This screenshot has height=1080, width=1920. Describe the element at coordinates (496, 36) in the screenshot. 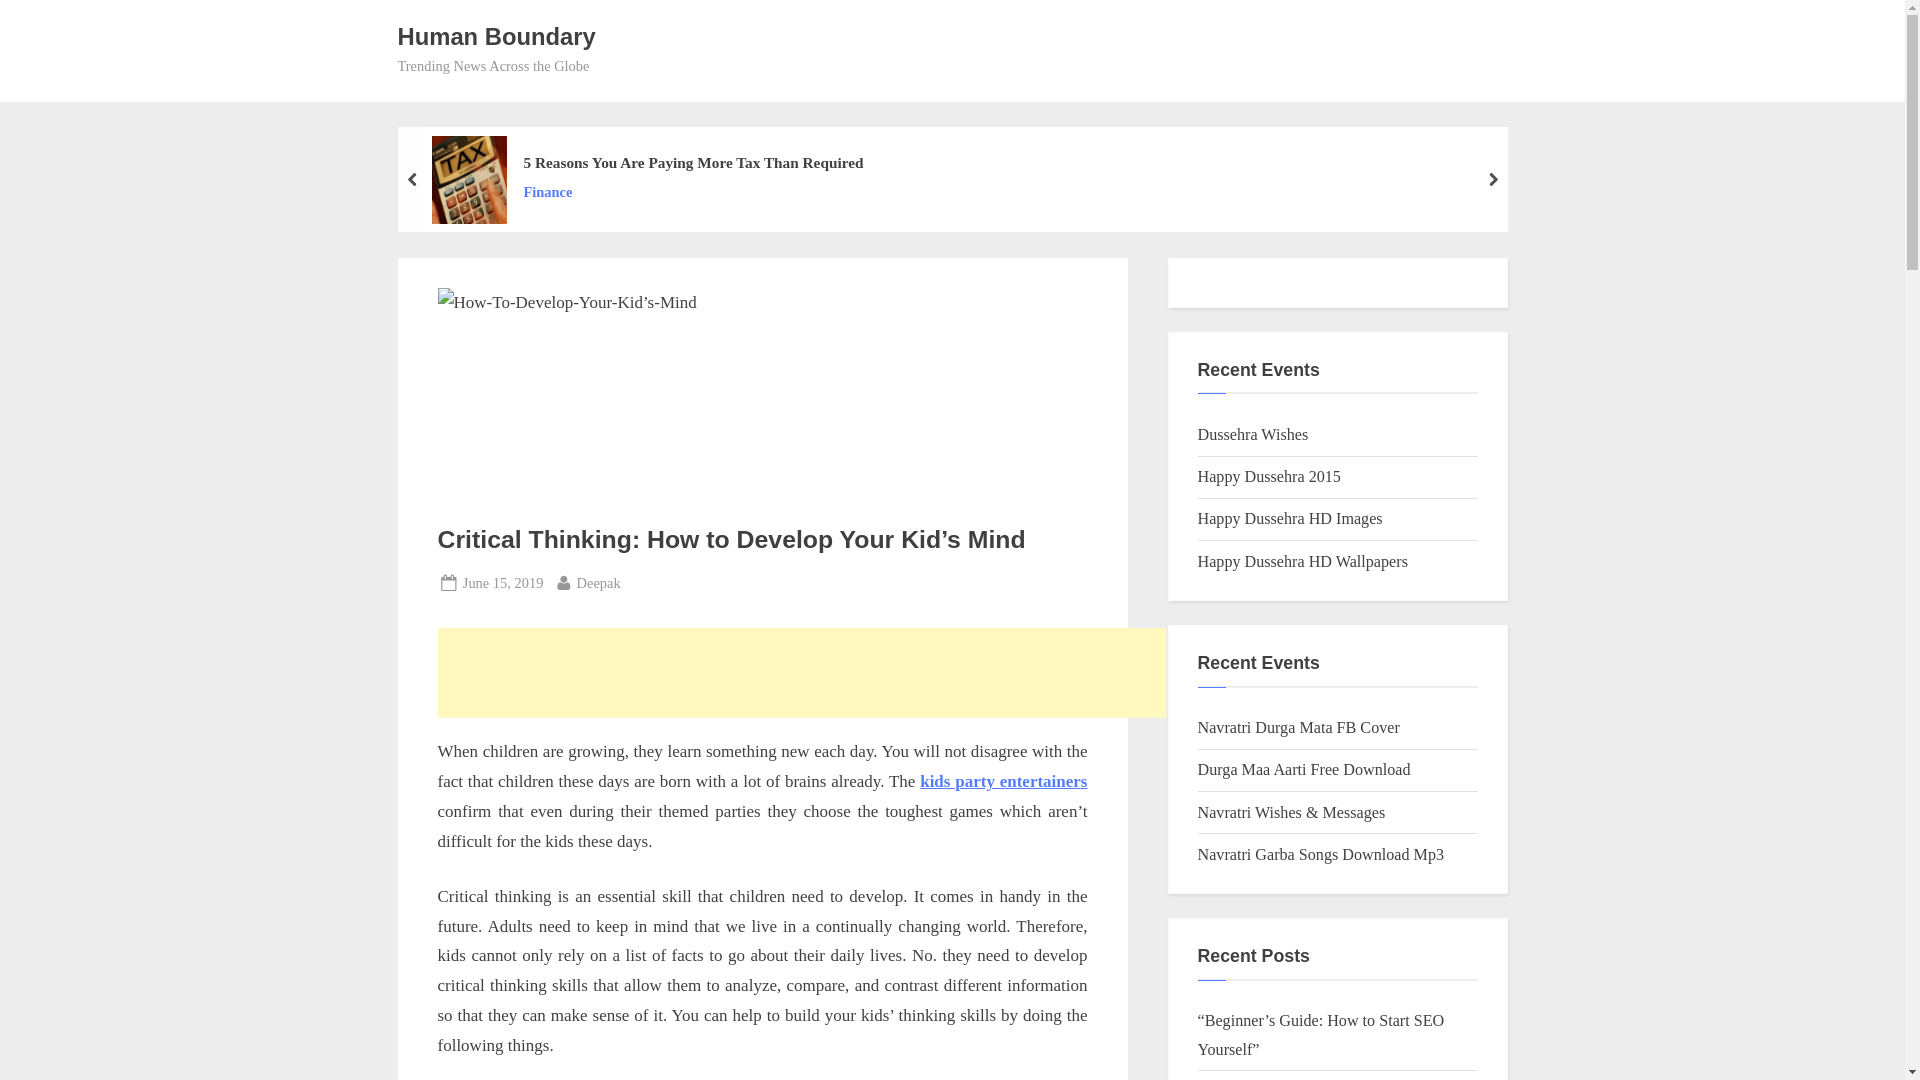

I see `Human Boundary` at that location.